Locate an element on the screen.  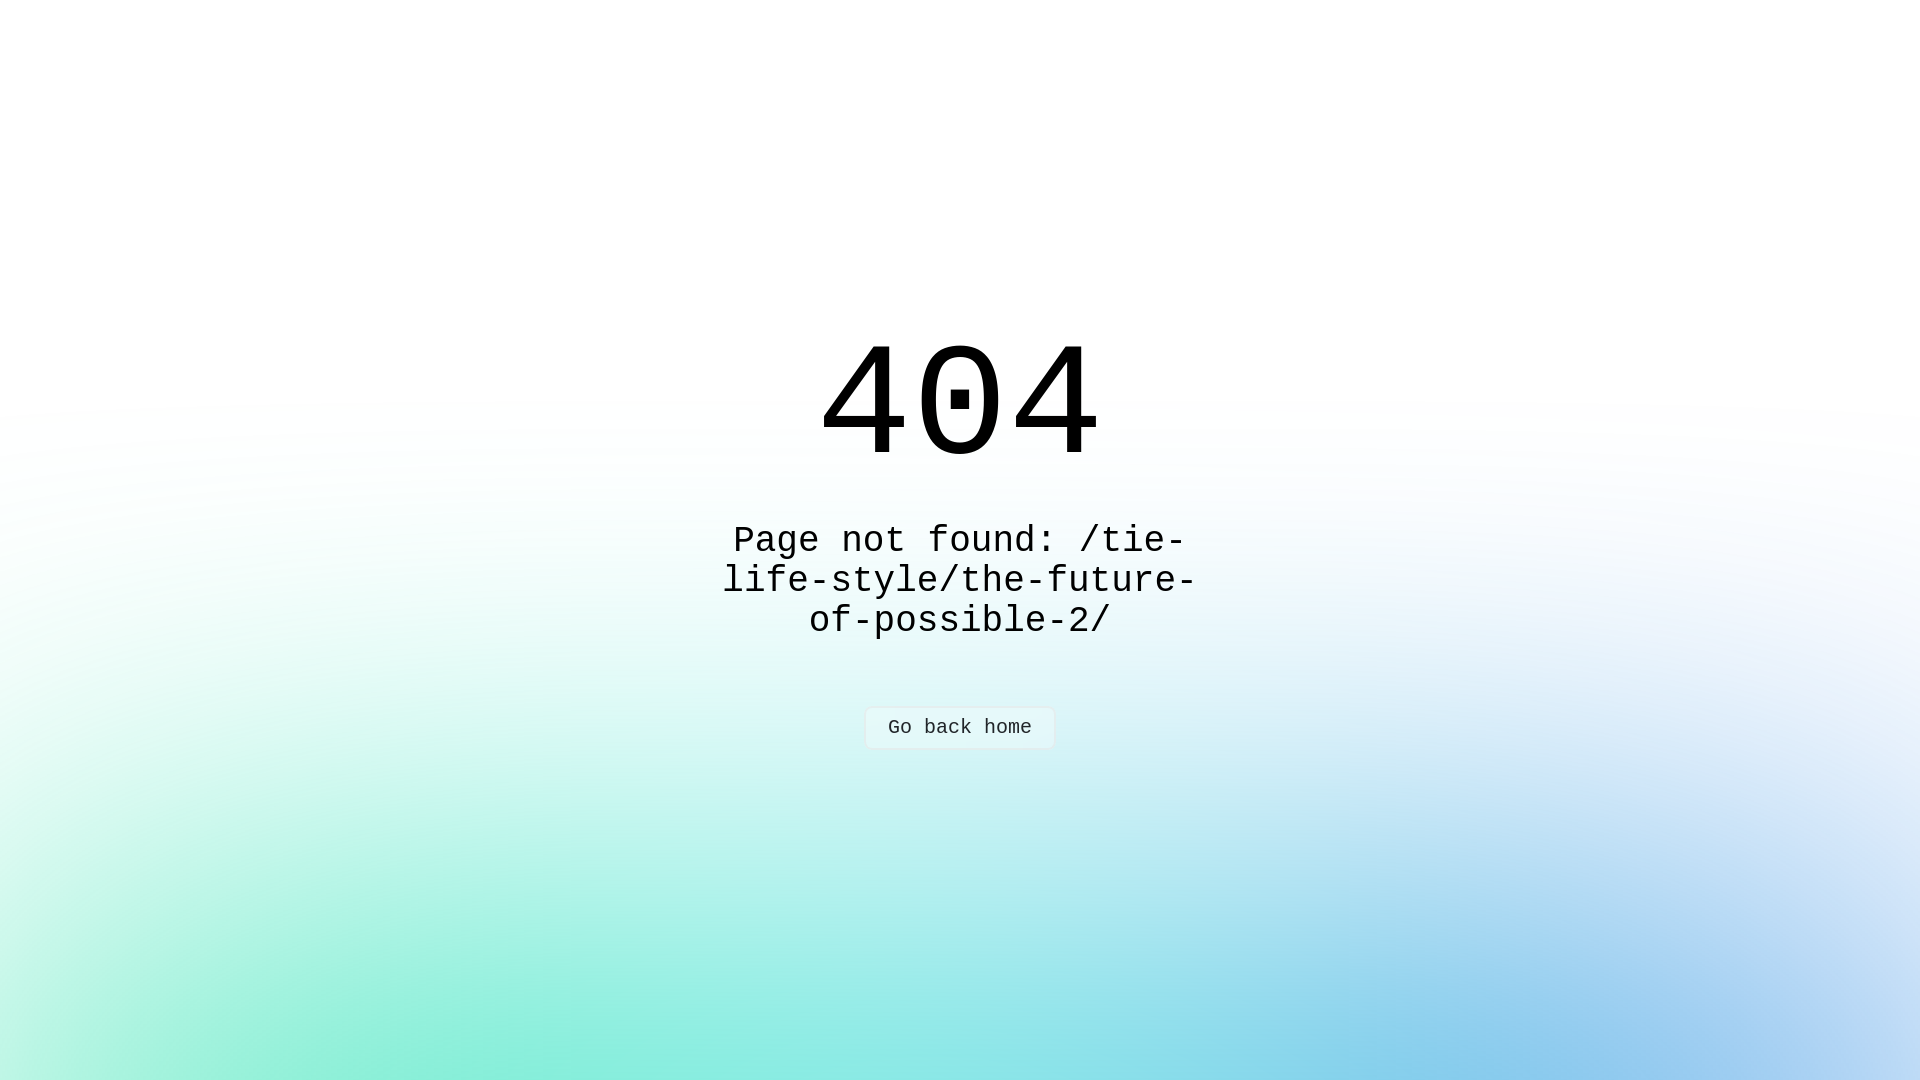
Go back home is located at coordinates (960, 728).